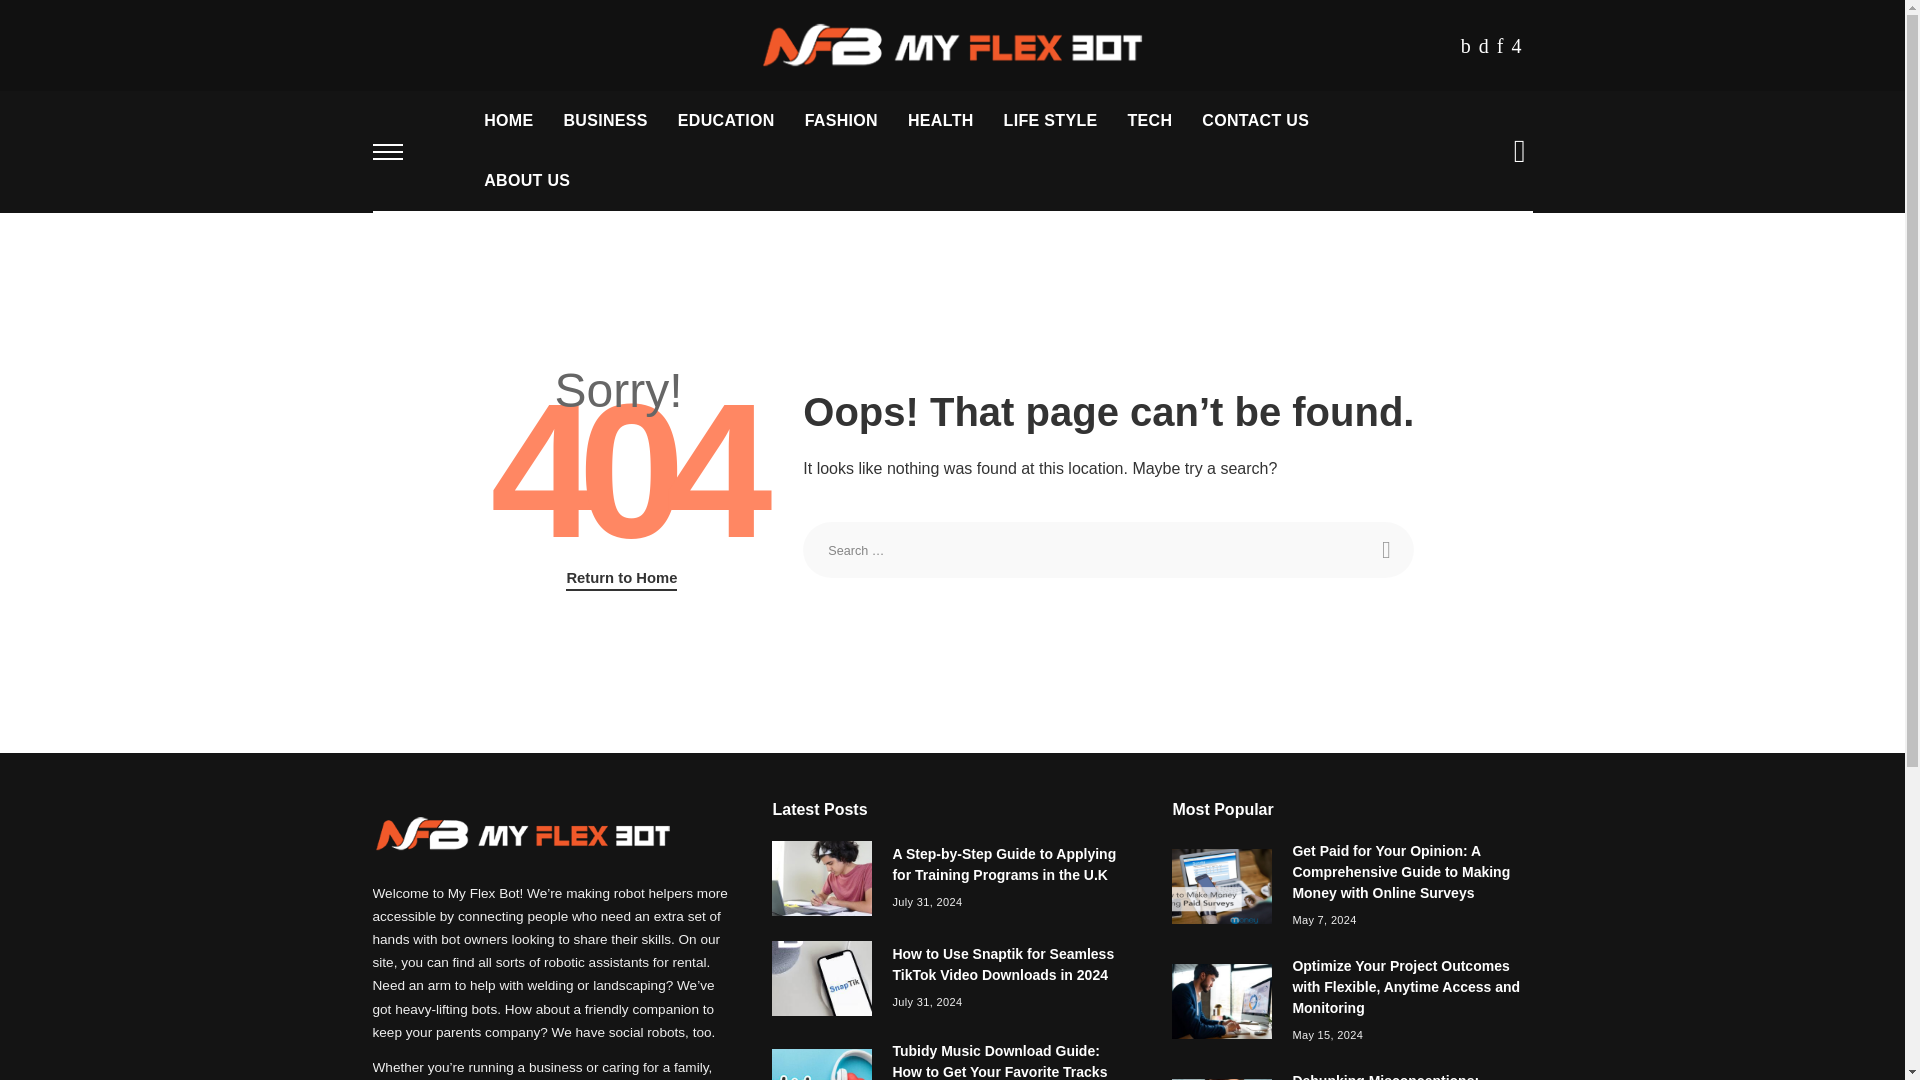 The height and width of the screenshot is (1080, 1920). Describe the element at coordinates (726, 120) in the screenshot. I see `EDUCATION` at that location.